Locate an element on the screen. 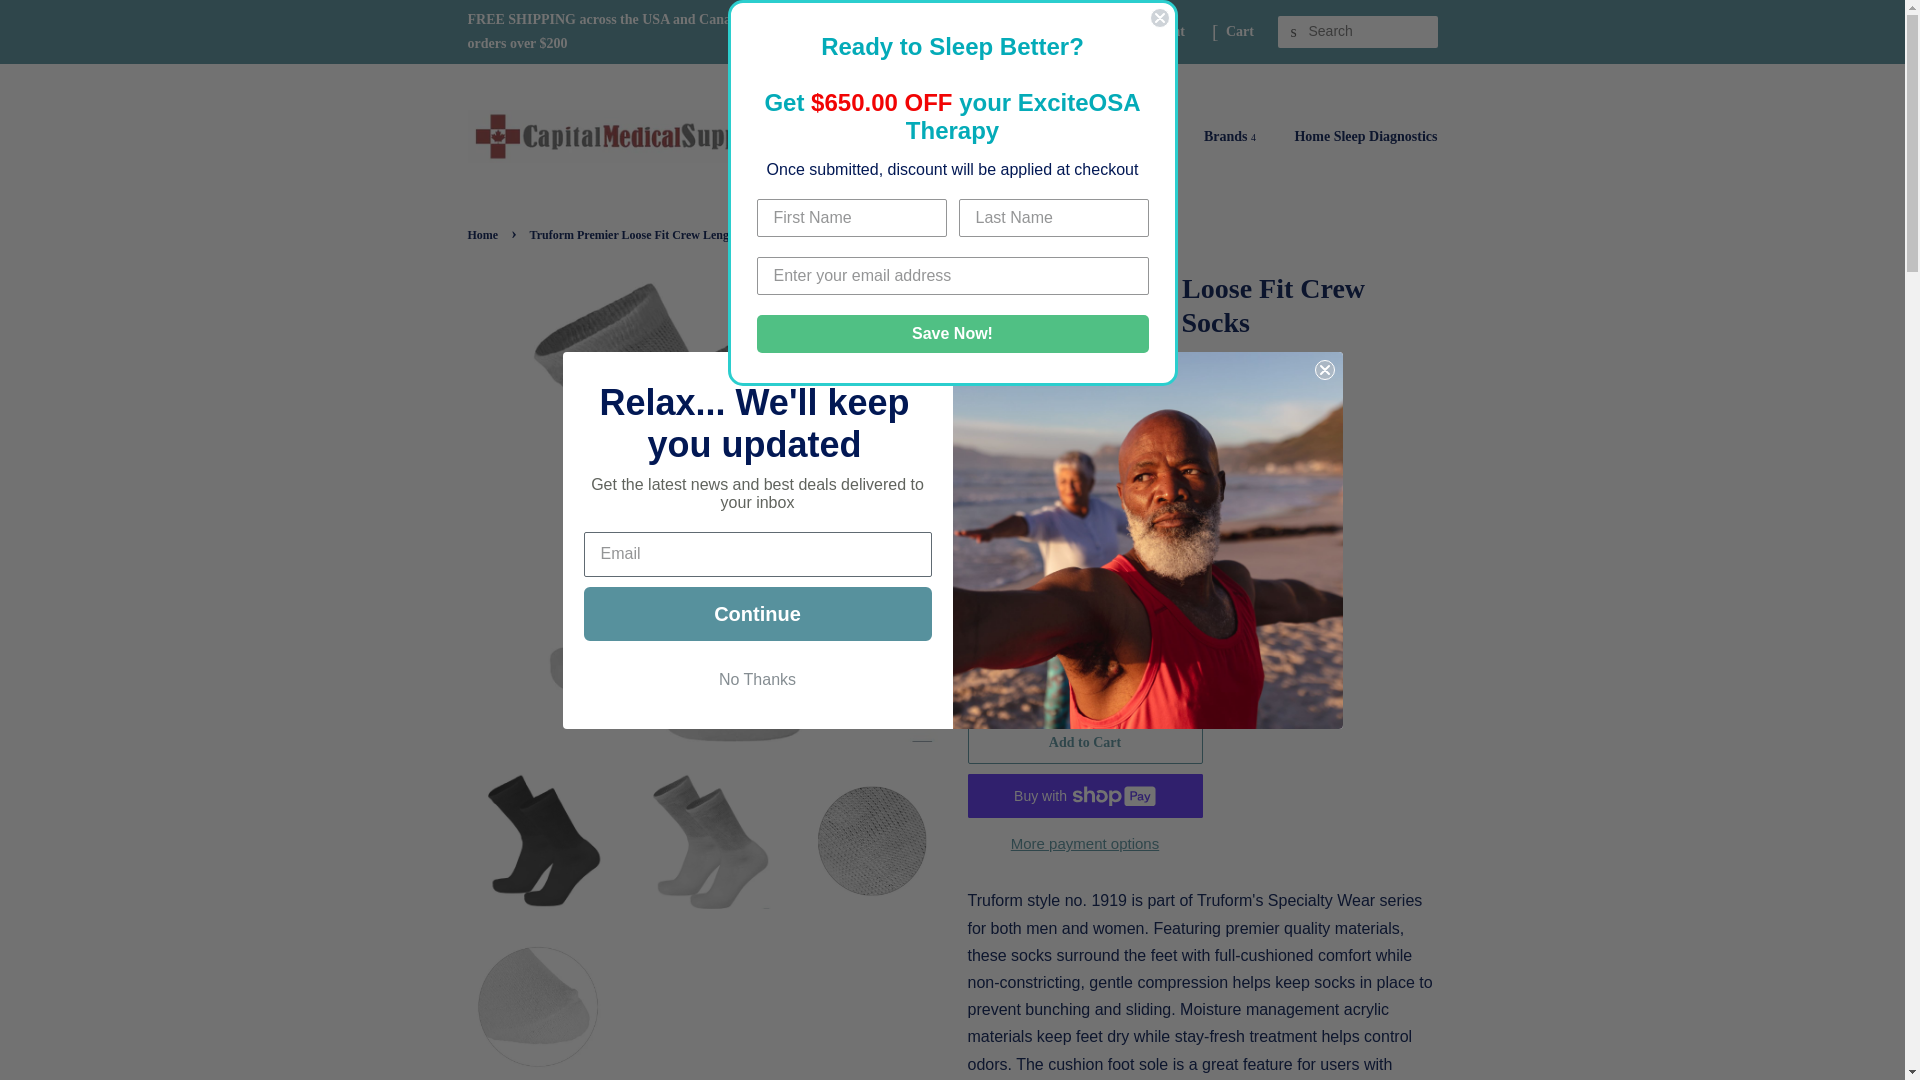 The height and width of the screenshot is (1080, 1920). Cart is located at coordinates (1240, 32).